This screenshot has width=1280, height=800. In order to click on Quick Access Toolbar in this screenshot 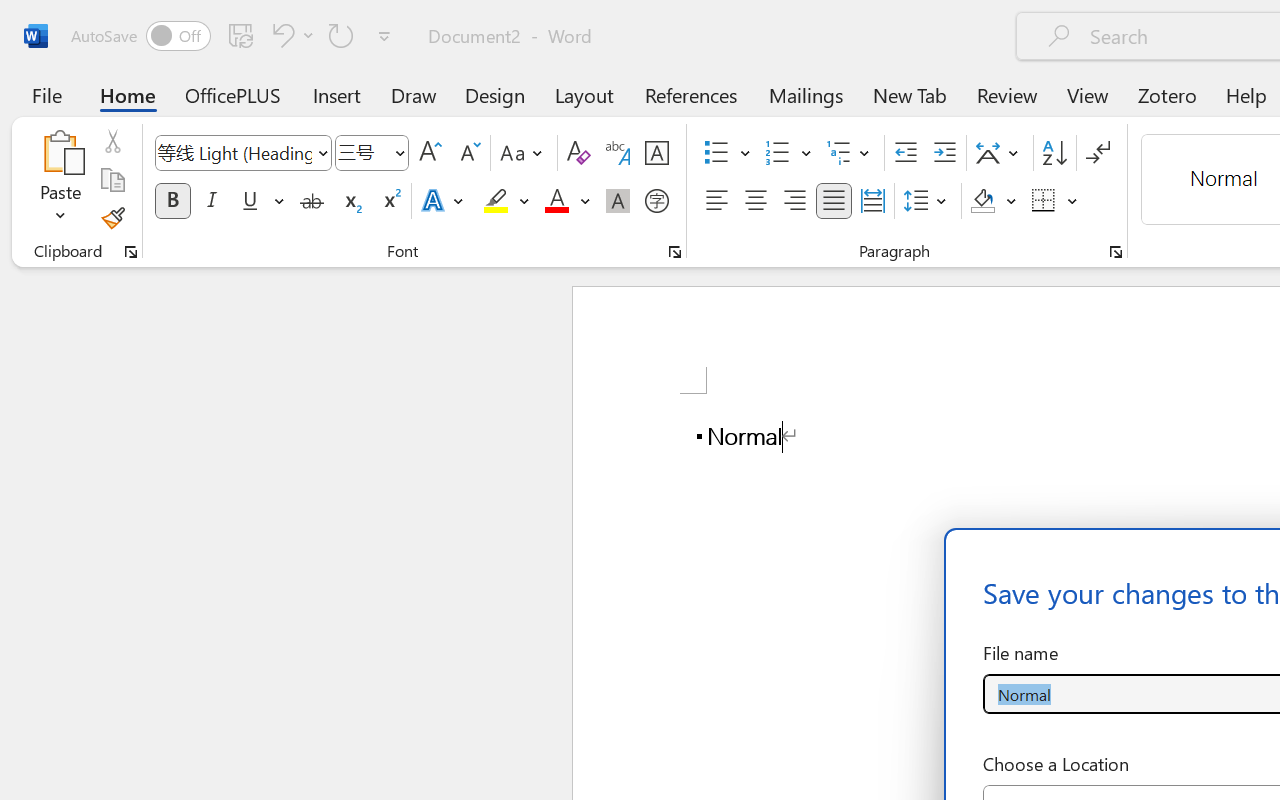, I will do `click(234, 36)`.